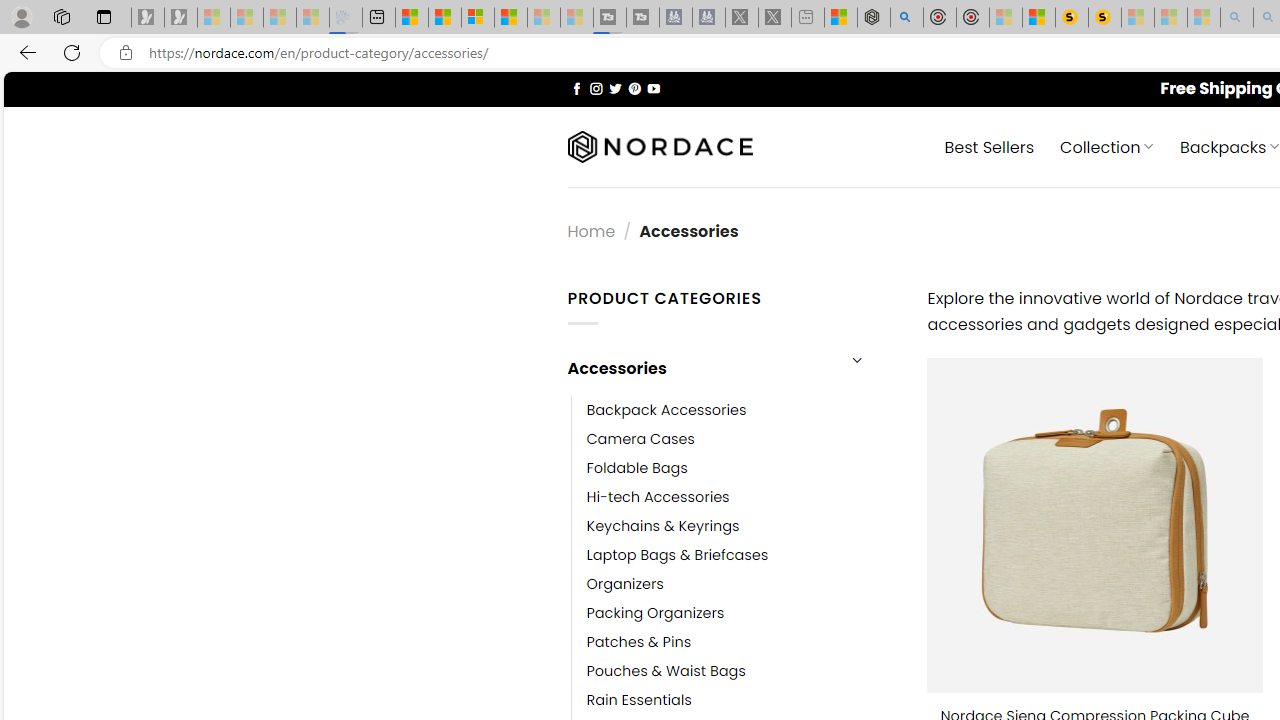 This screenshot has height=720, width=1280. Describe the element at coordinates (640, 439) in the screenshot. I see `Camera Cases` at that location.